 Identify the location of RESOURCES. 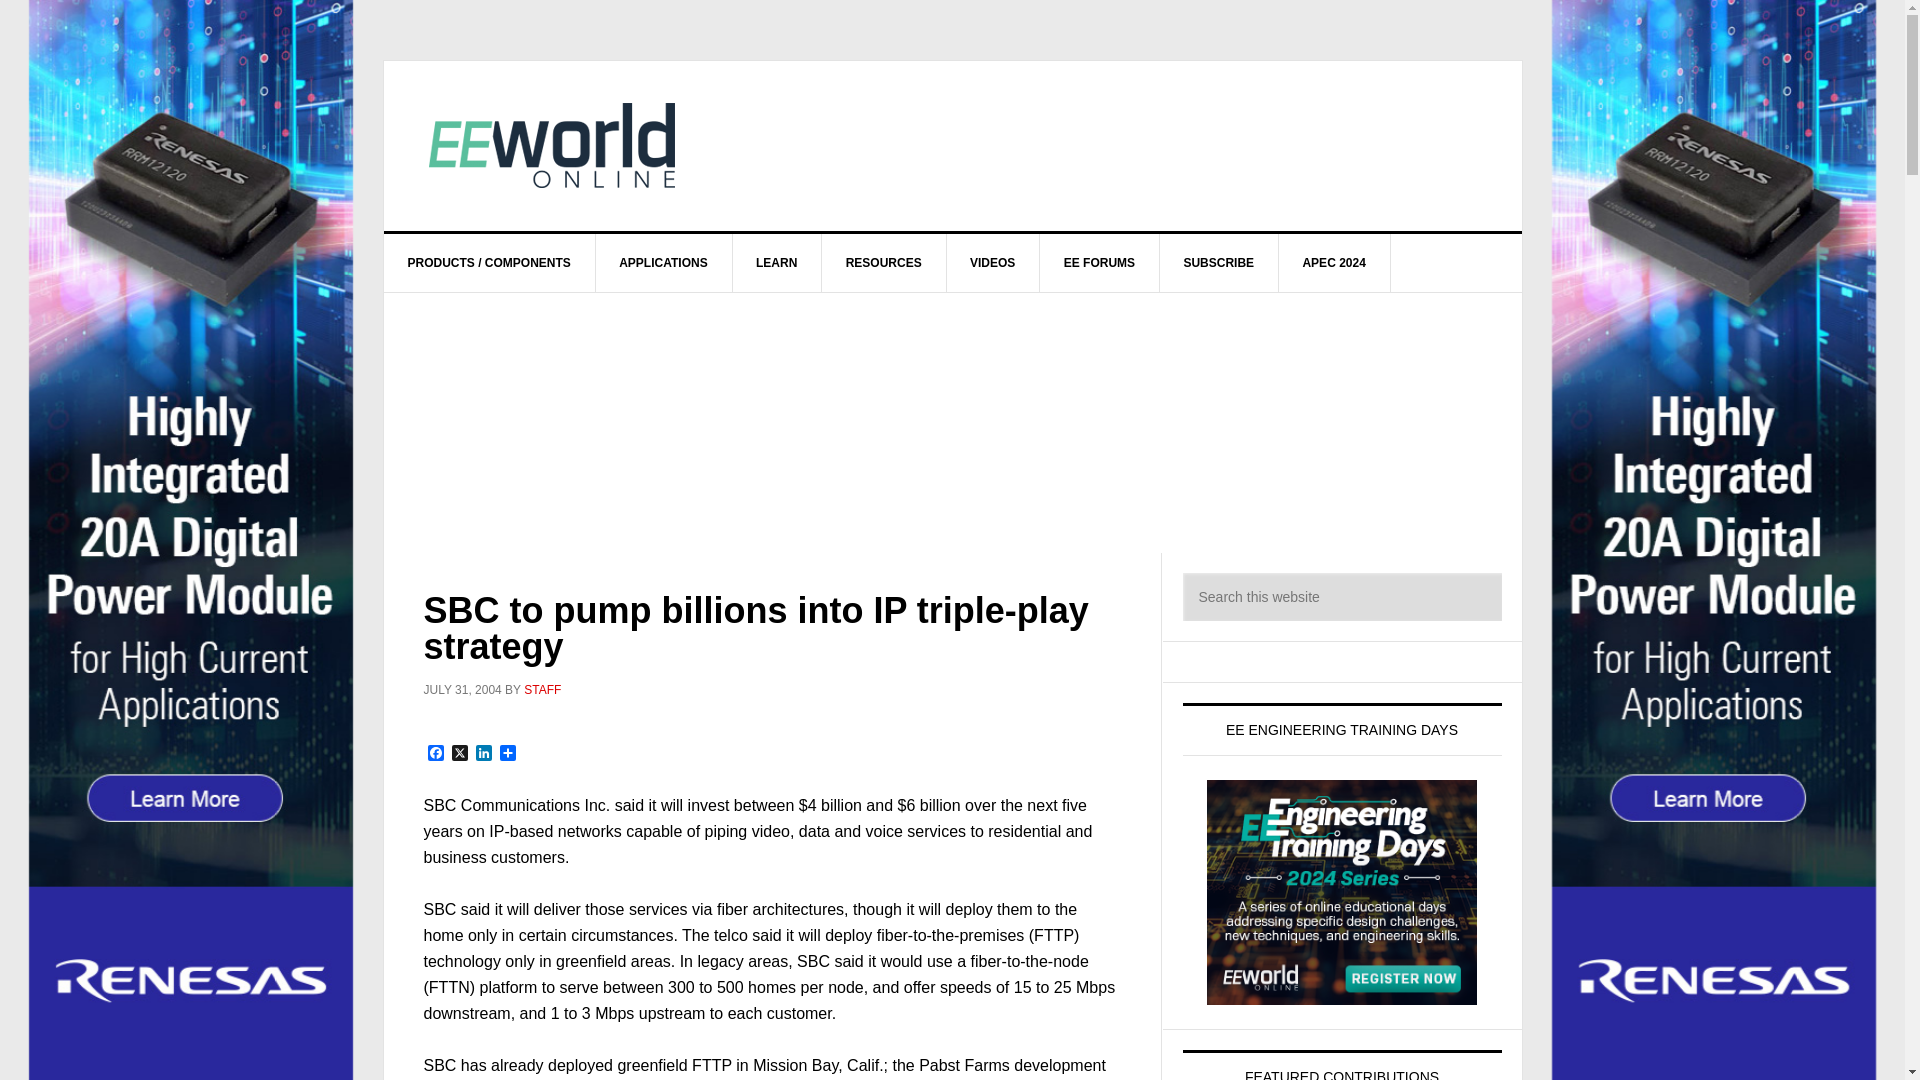
(884, 262).